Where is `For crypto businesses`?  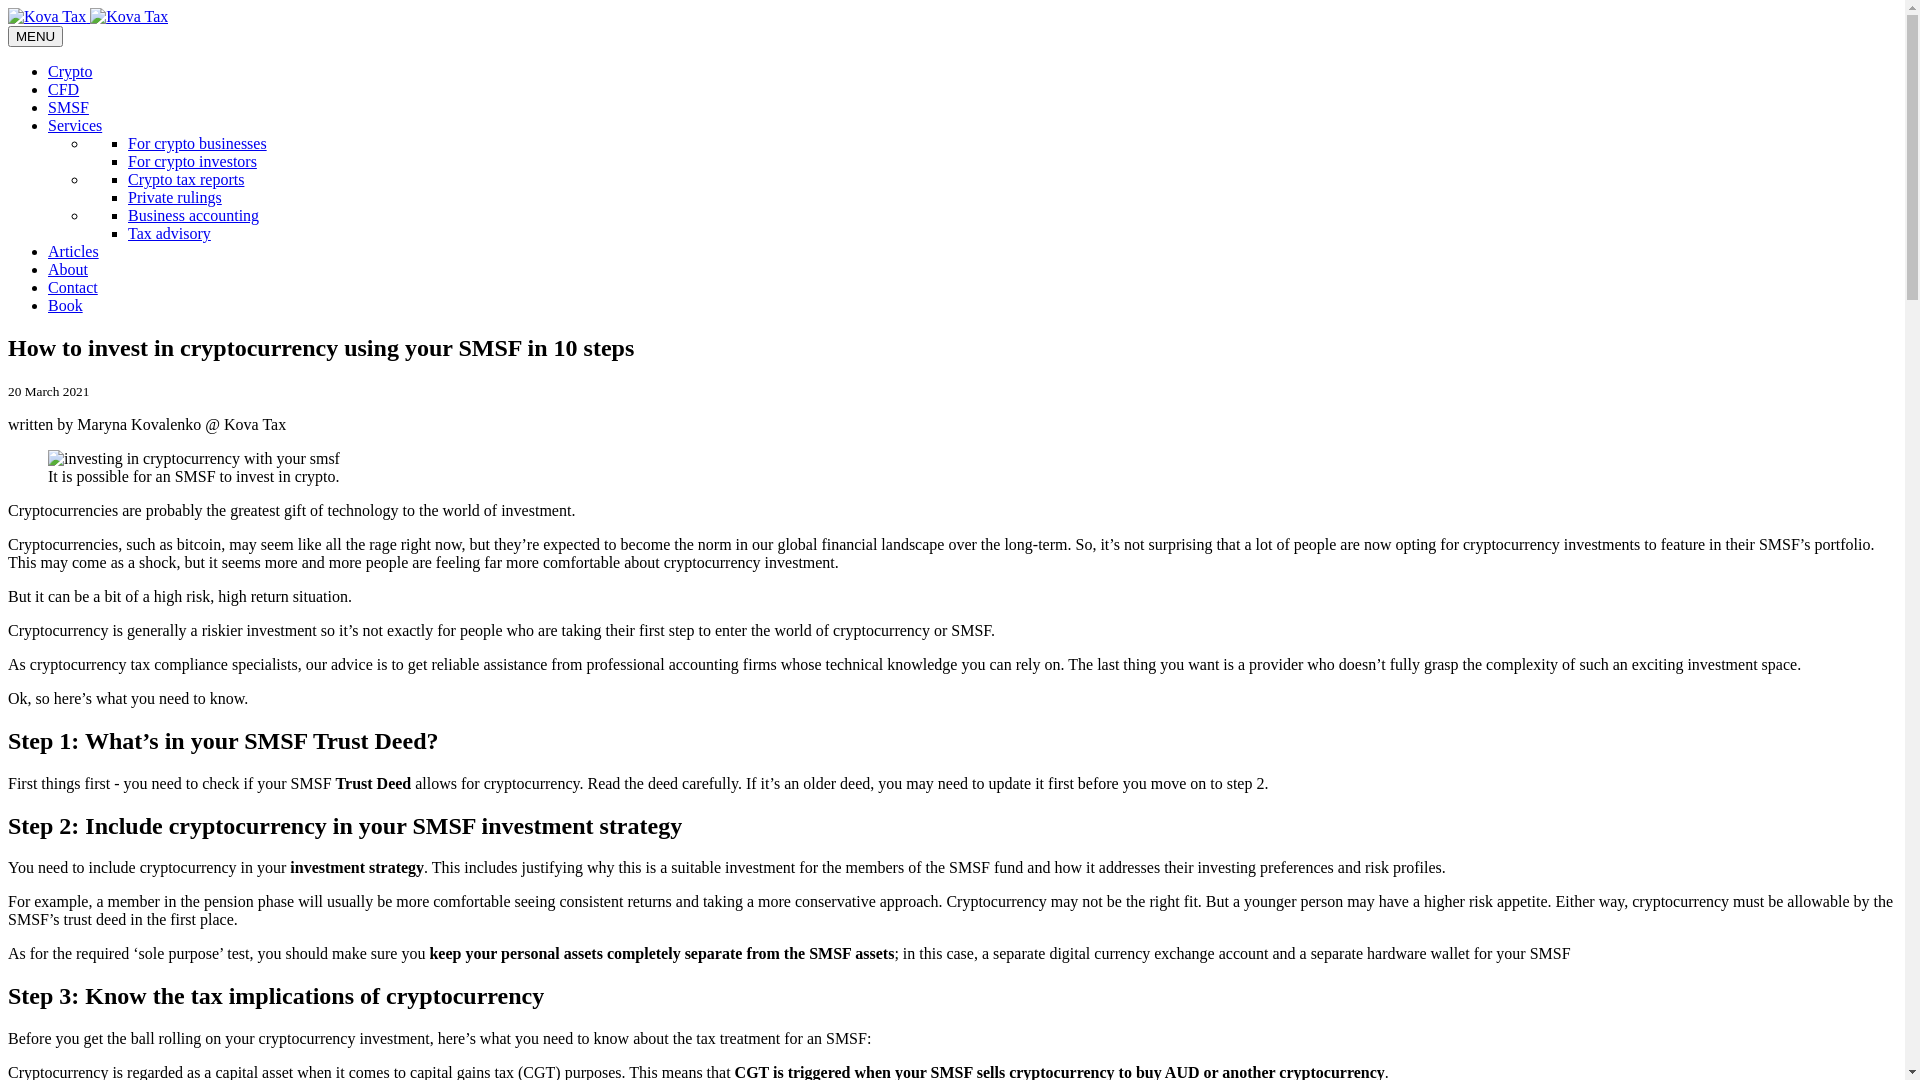
For crypto businesses is located at coordinates (198, 144).